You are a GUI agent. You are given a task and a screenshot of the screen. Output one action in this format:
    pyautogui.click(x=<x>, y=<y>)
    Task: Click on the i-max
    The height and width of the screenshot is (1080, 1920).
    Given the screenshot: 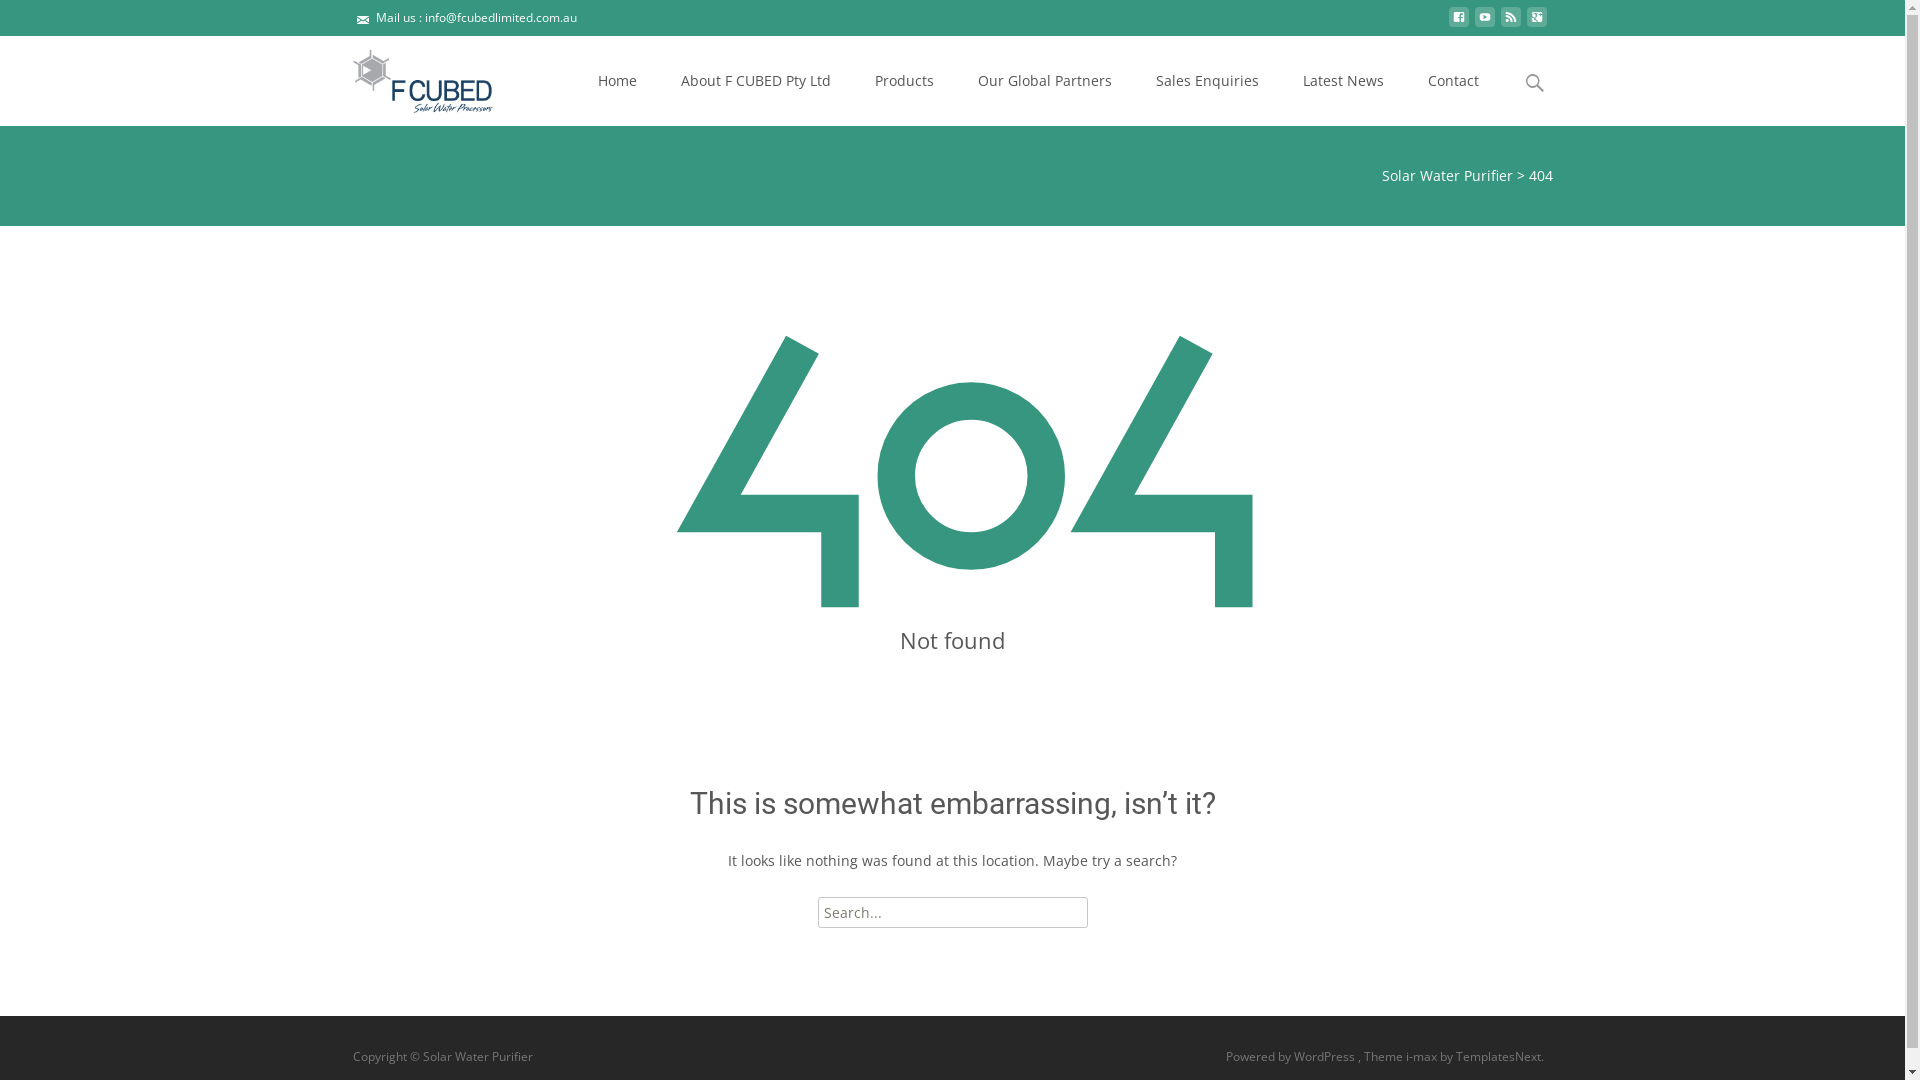 What is the action you would take?
    pyautogui.click(x=1423, y=1056)
    